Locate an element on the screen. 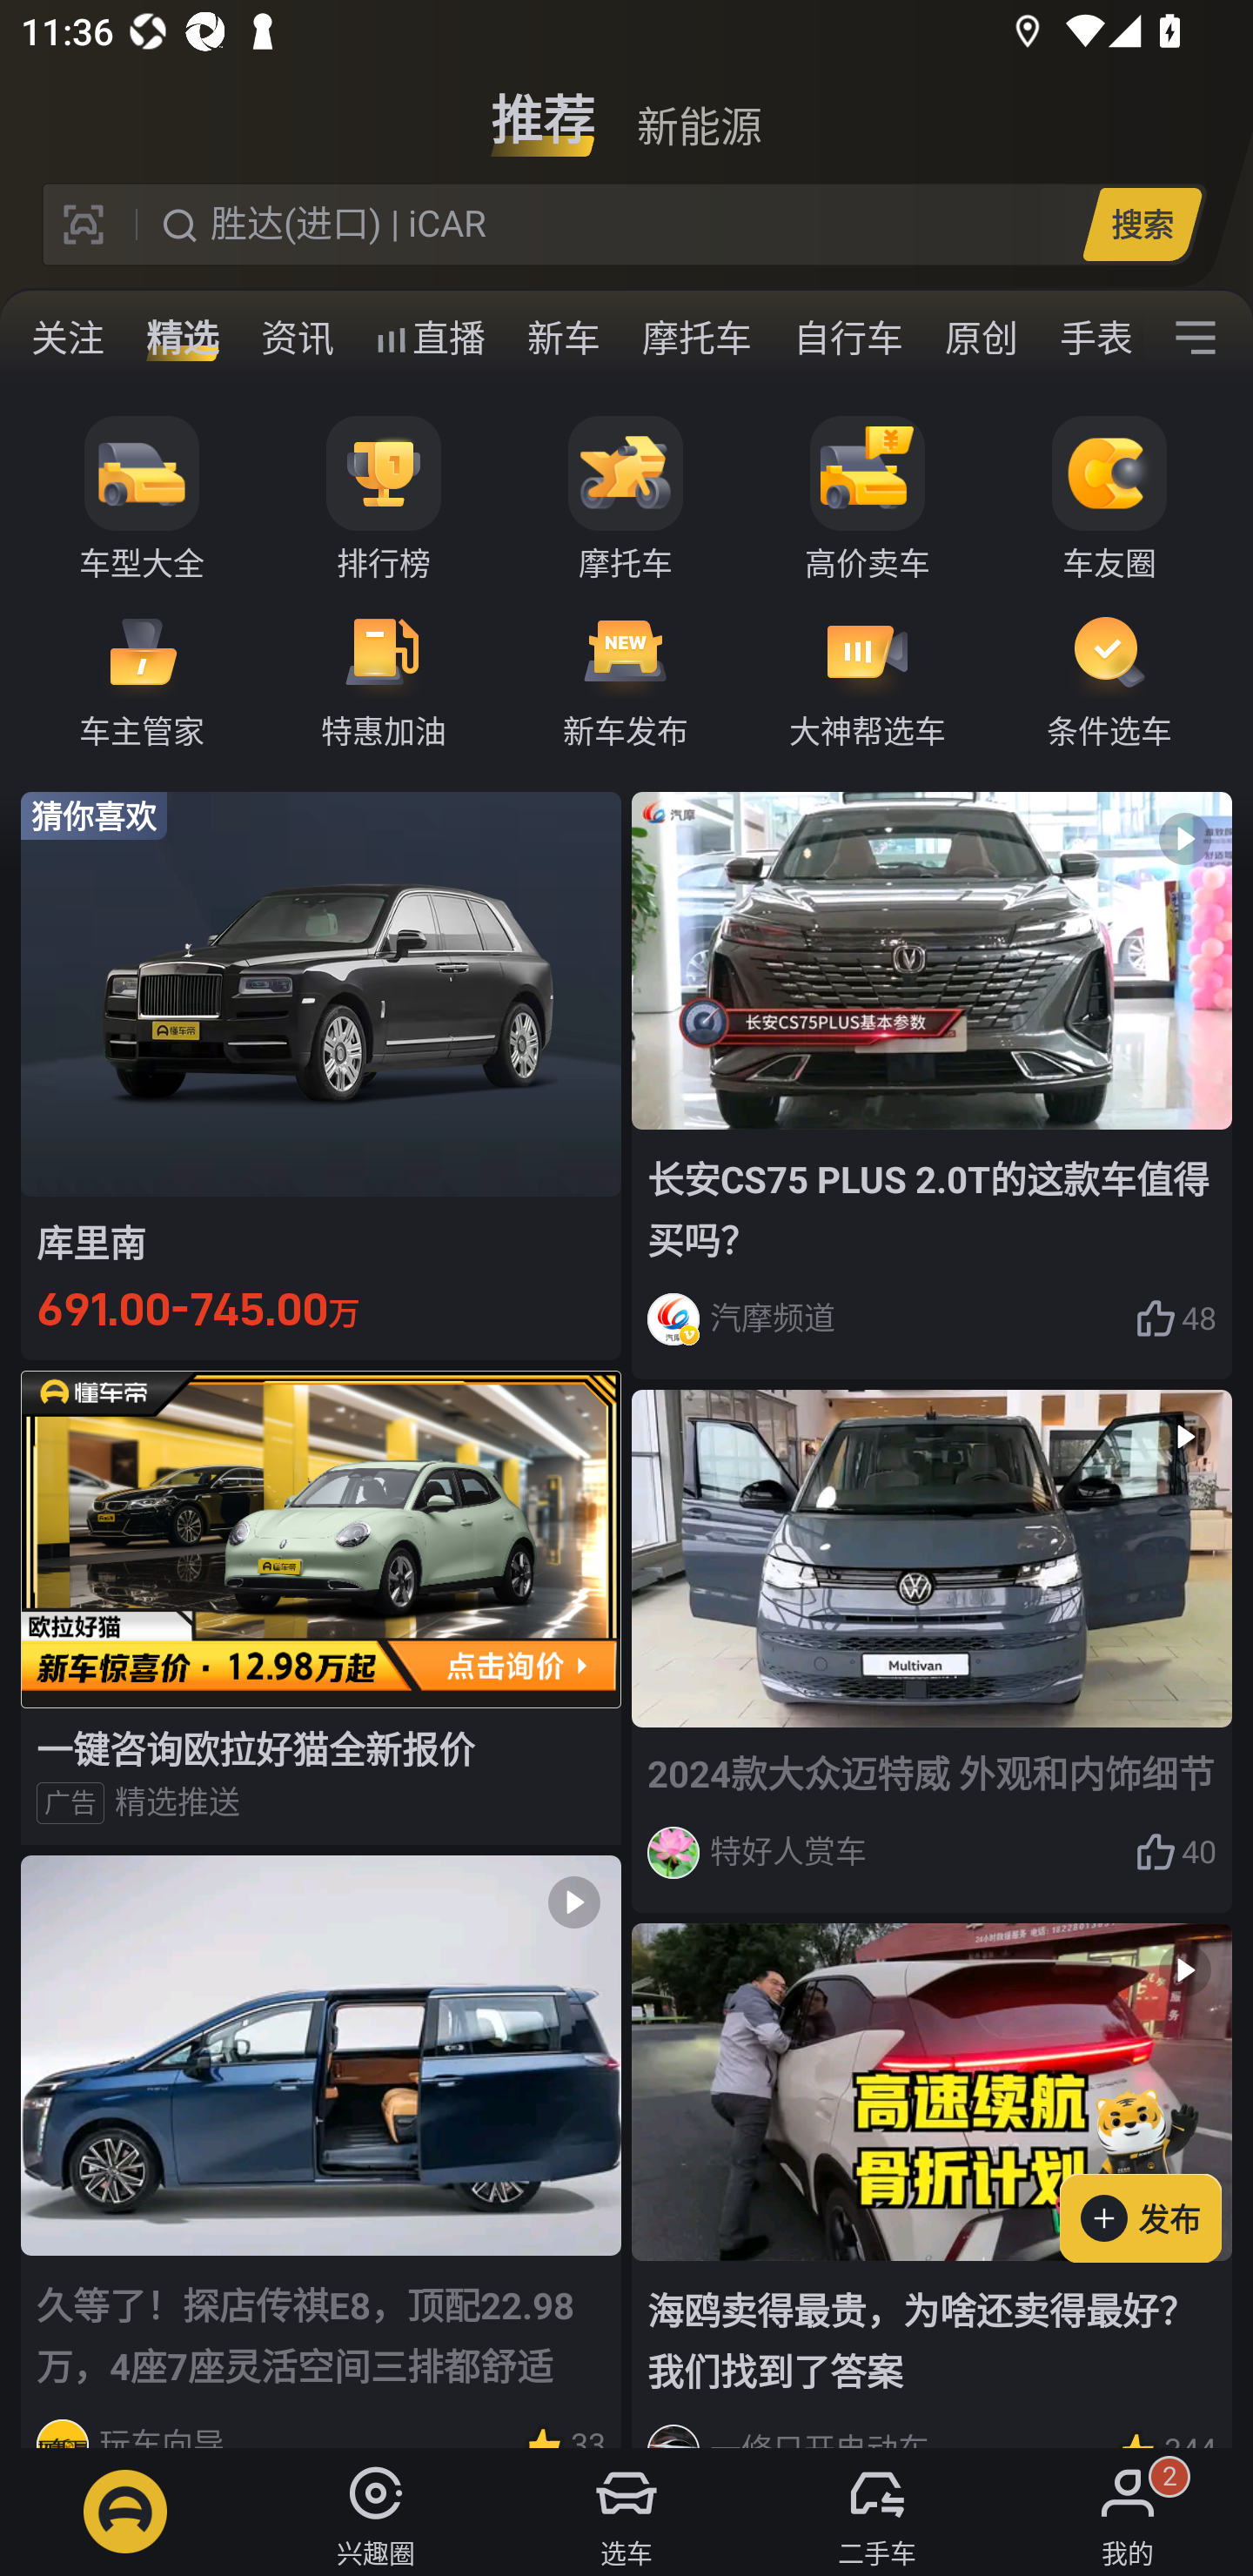 The width and height of the screenshot is (1253, 2576). 关注 is located at coordinates (68, 338).